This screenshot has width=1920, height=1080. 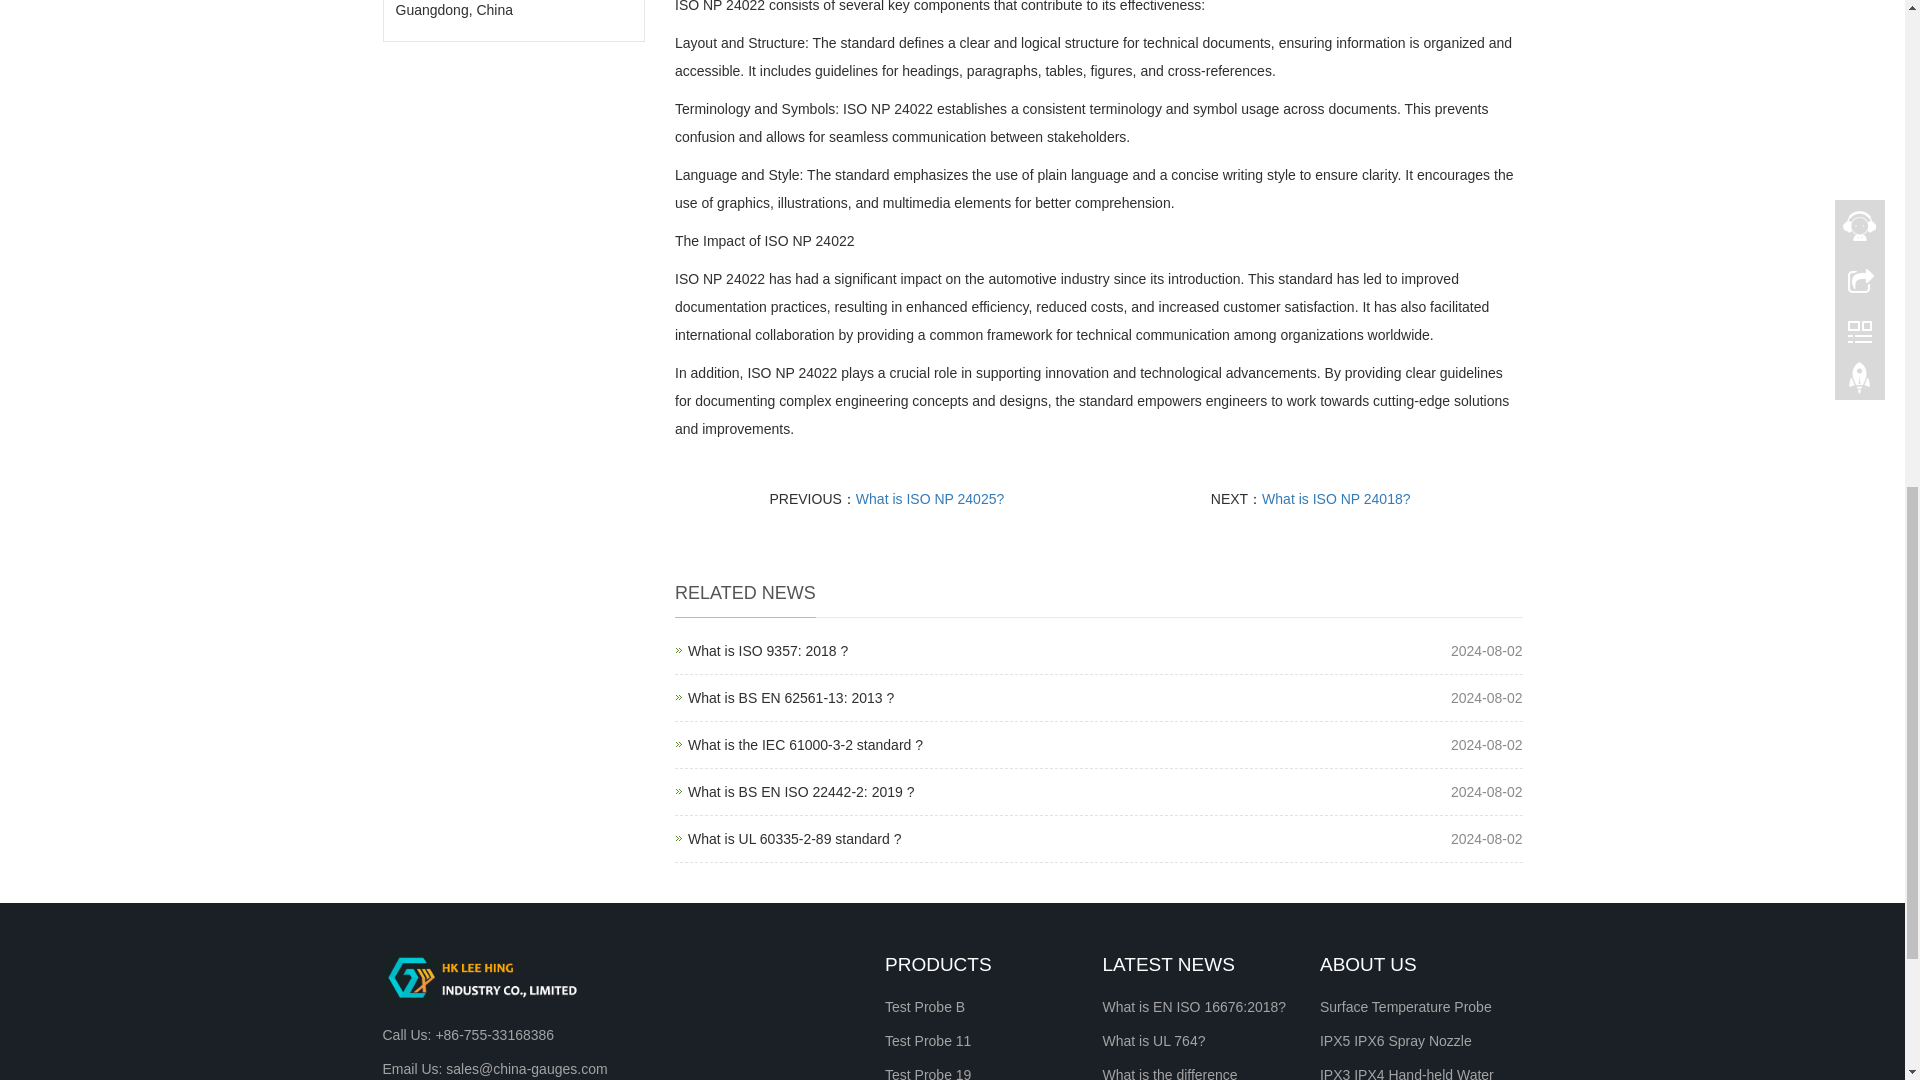 I want to click on What is ISO 9357: 2018 ?, so click(x=930, y=498).